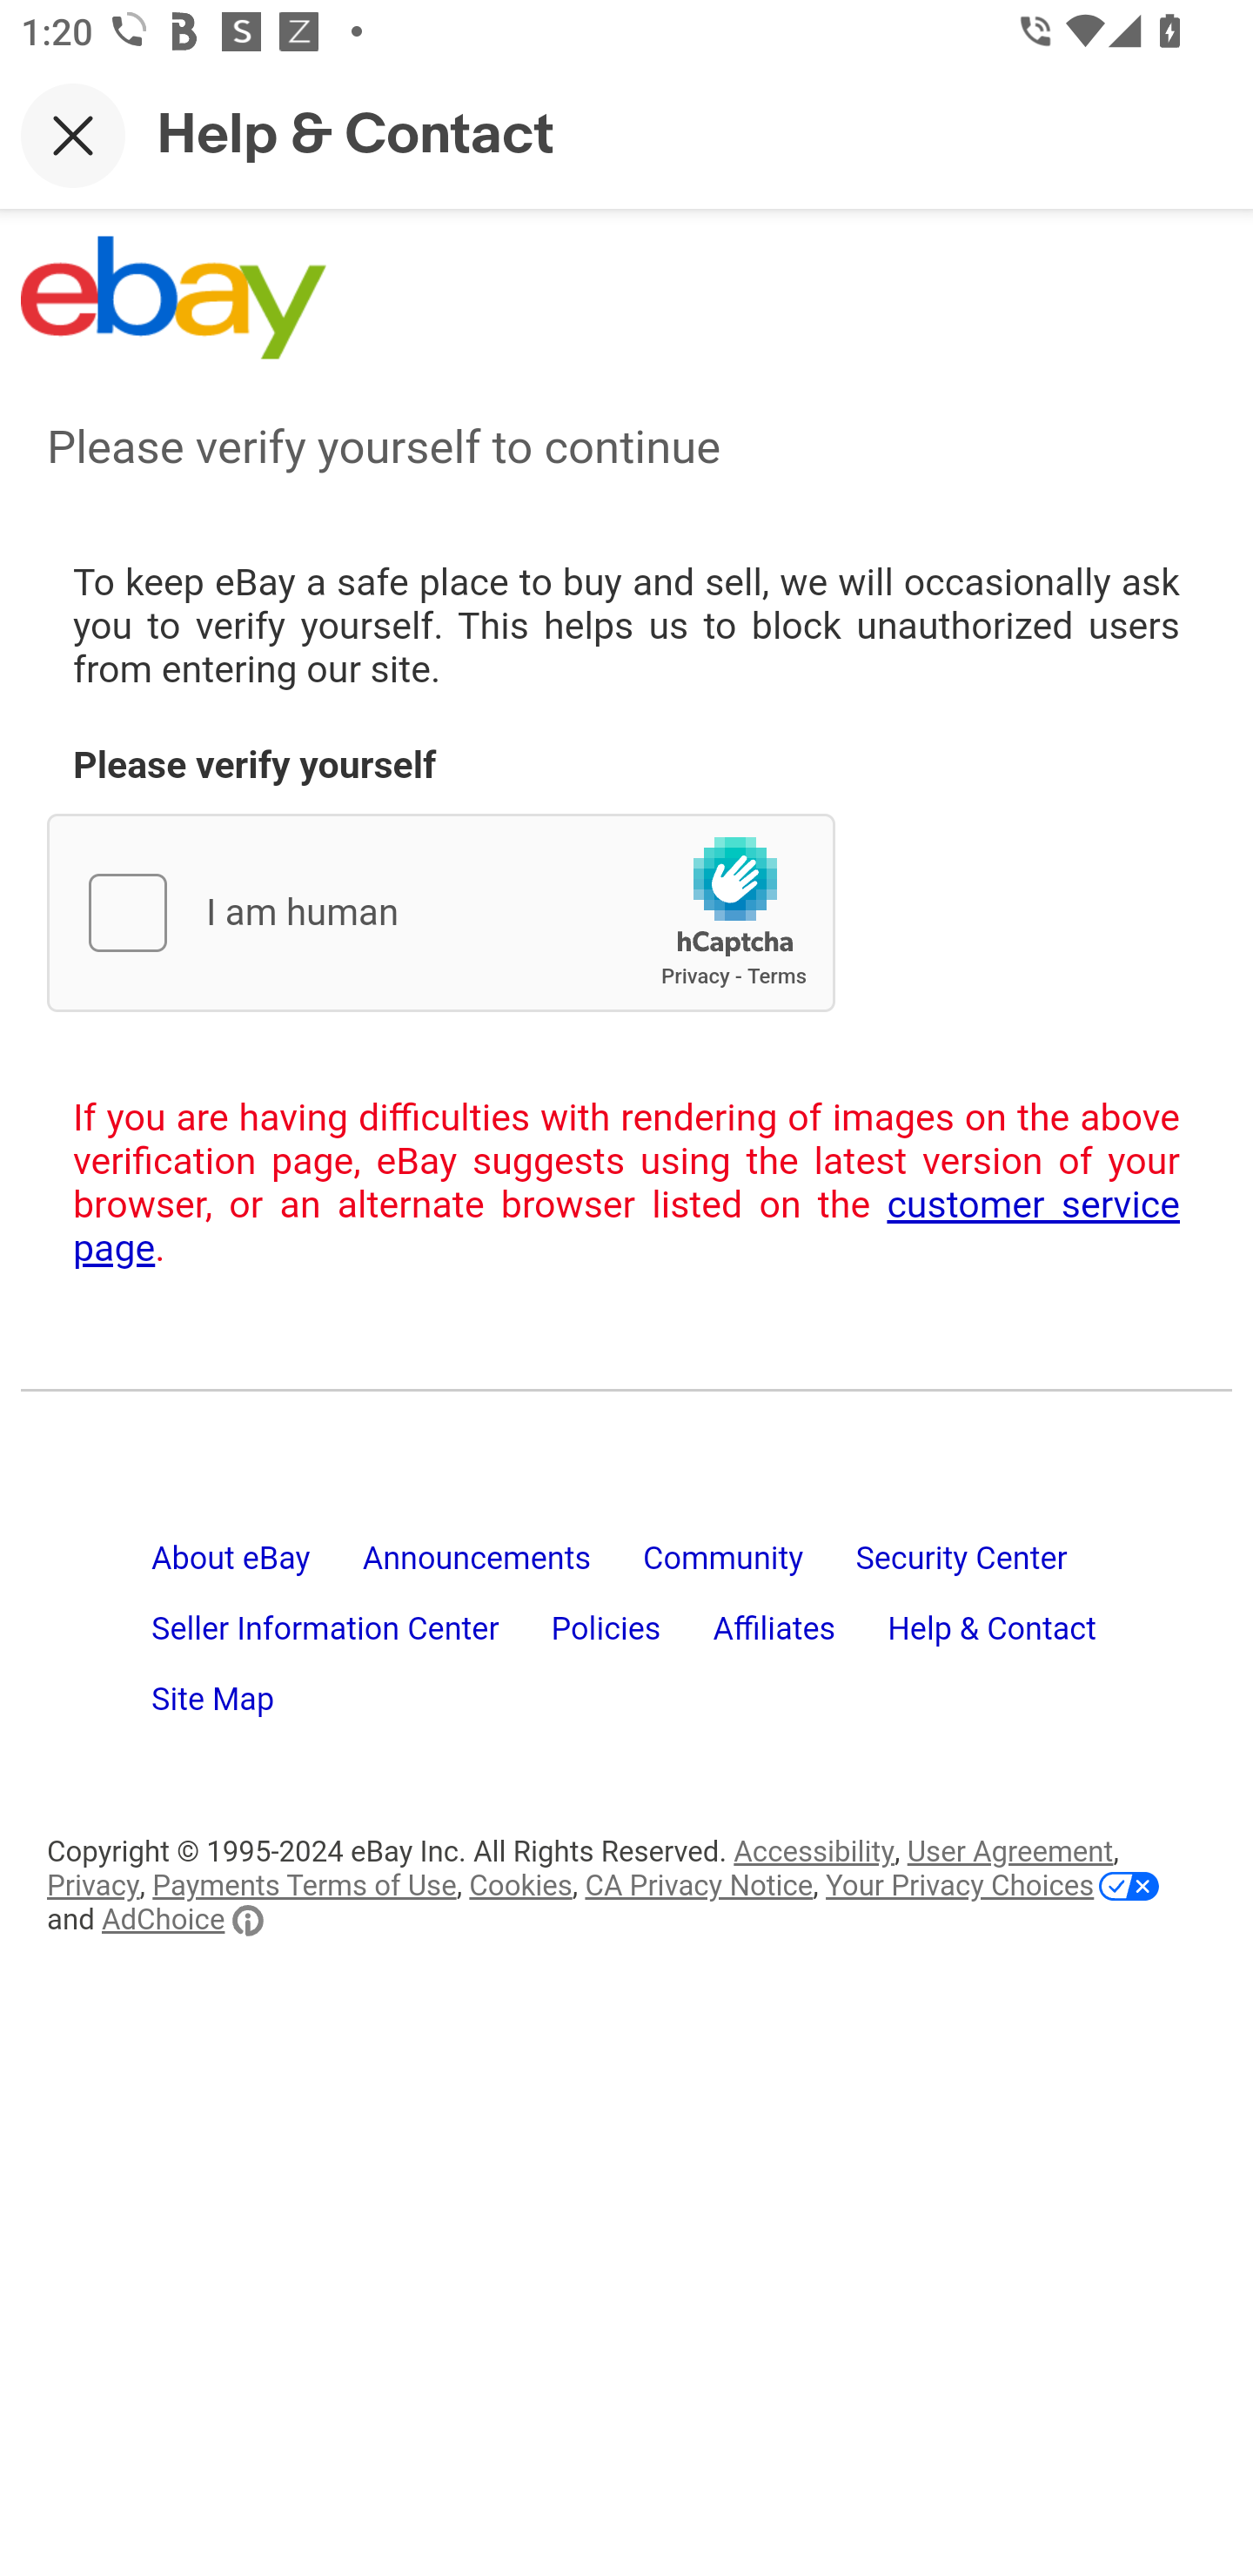 The image size is (1253, 2576). Describe the element at coordinates (258, 1572) in the screenshot. I see `About eBay` at that location.